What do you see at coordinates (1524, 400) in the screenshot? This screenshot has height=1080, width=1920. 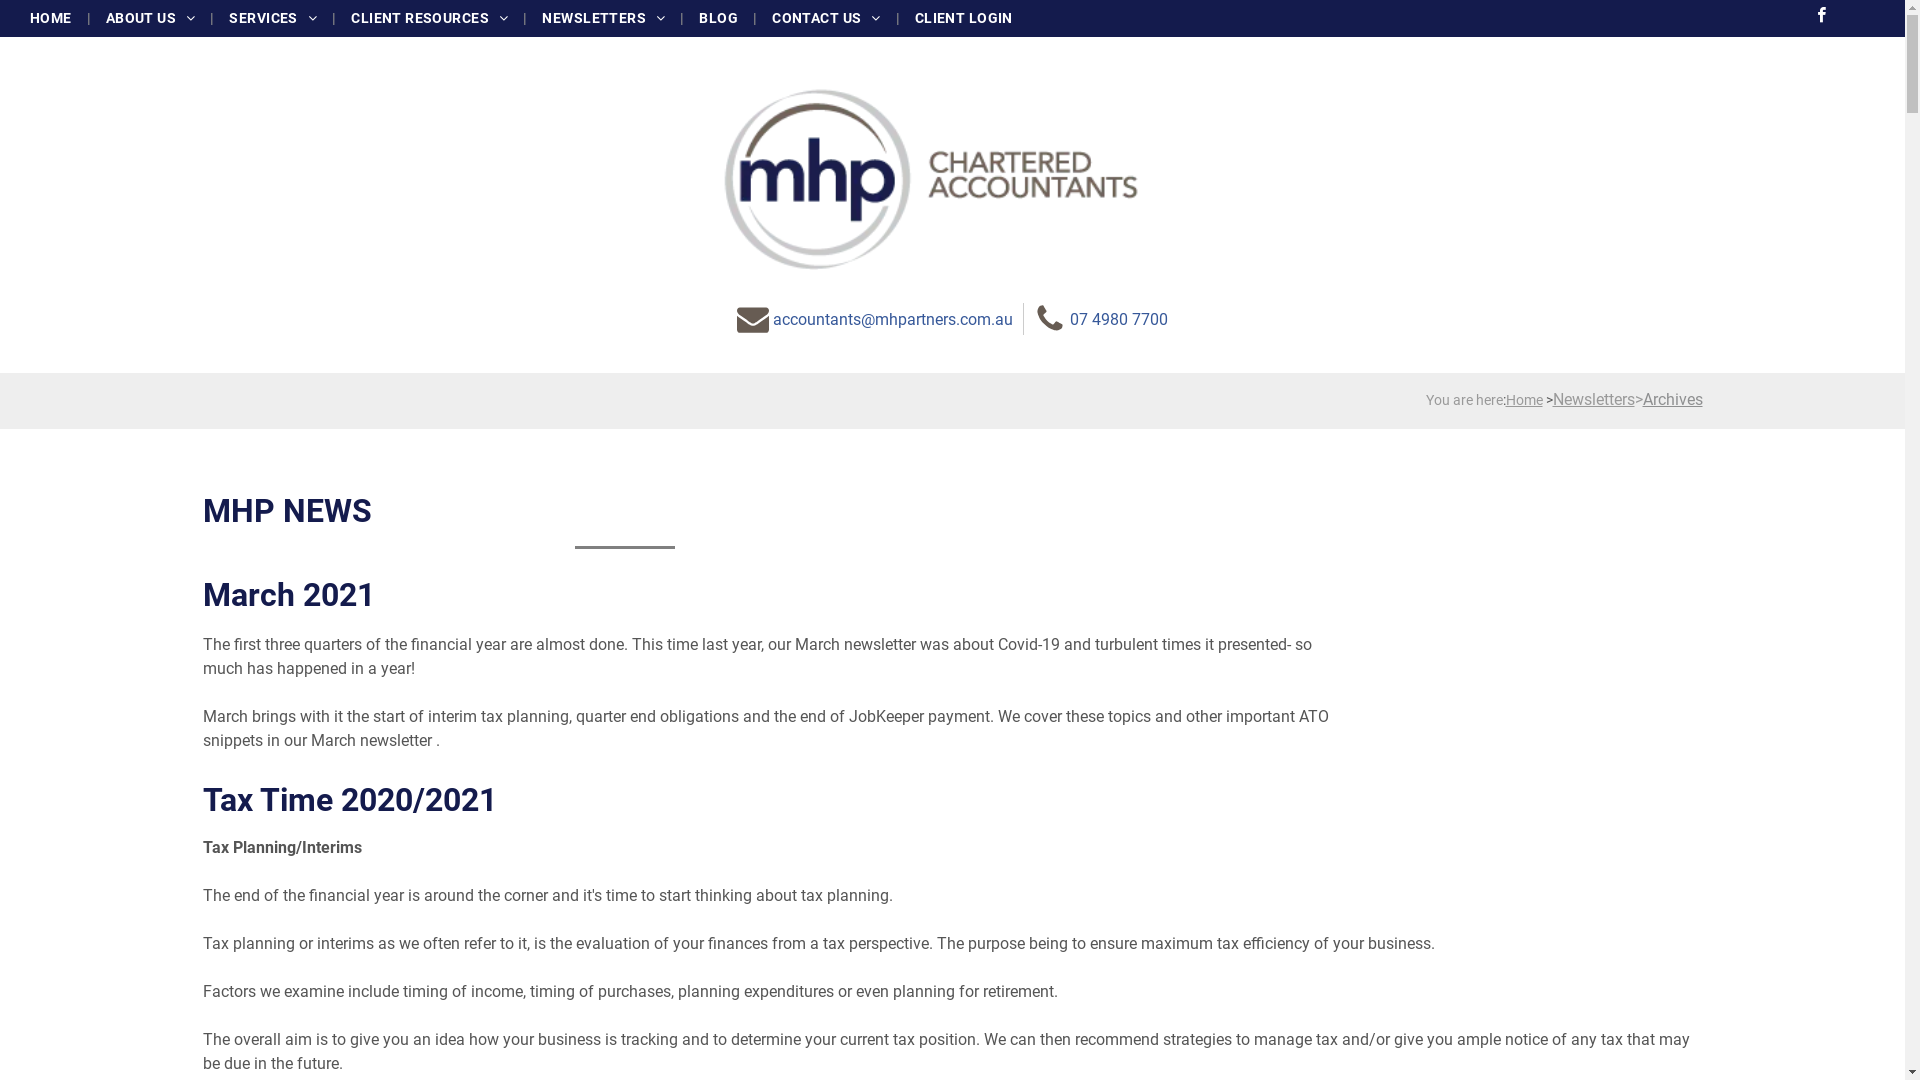 I see `Home` at bounding box center [1524, 400].